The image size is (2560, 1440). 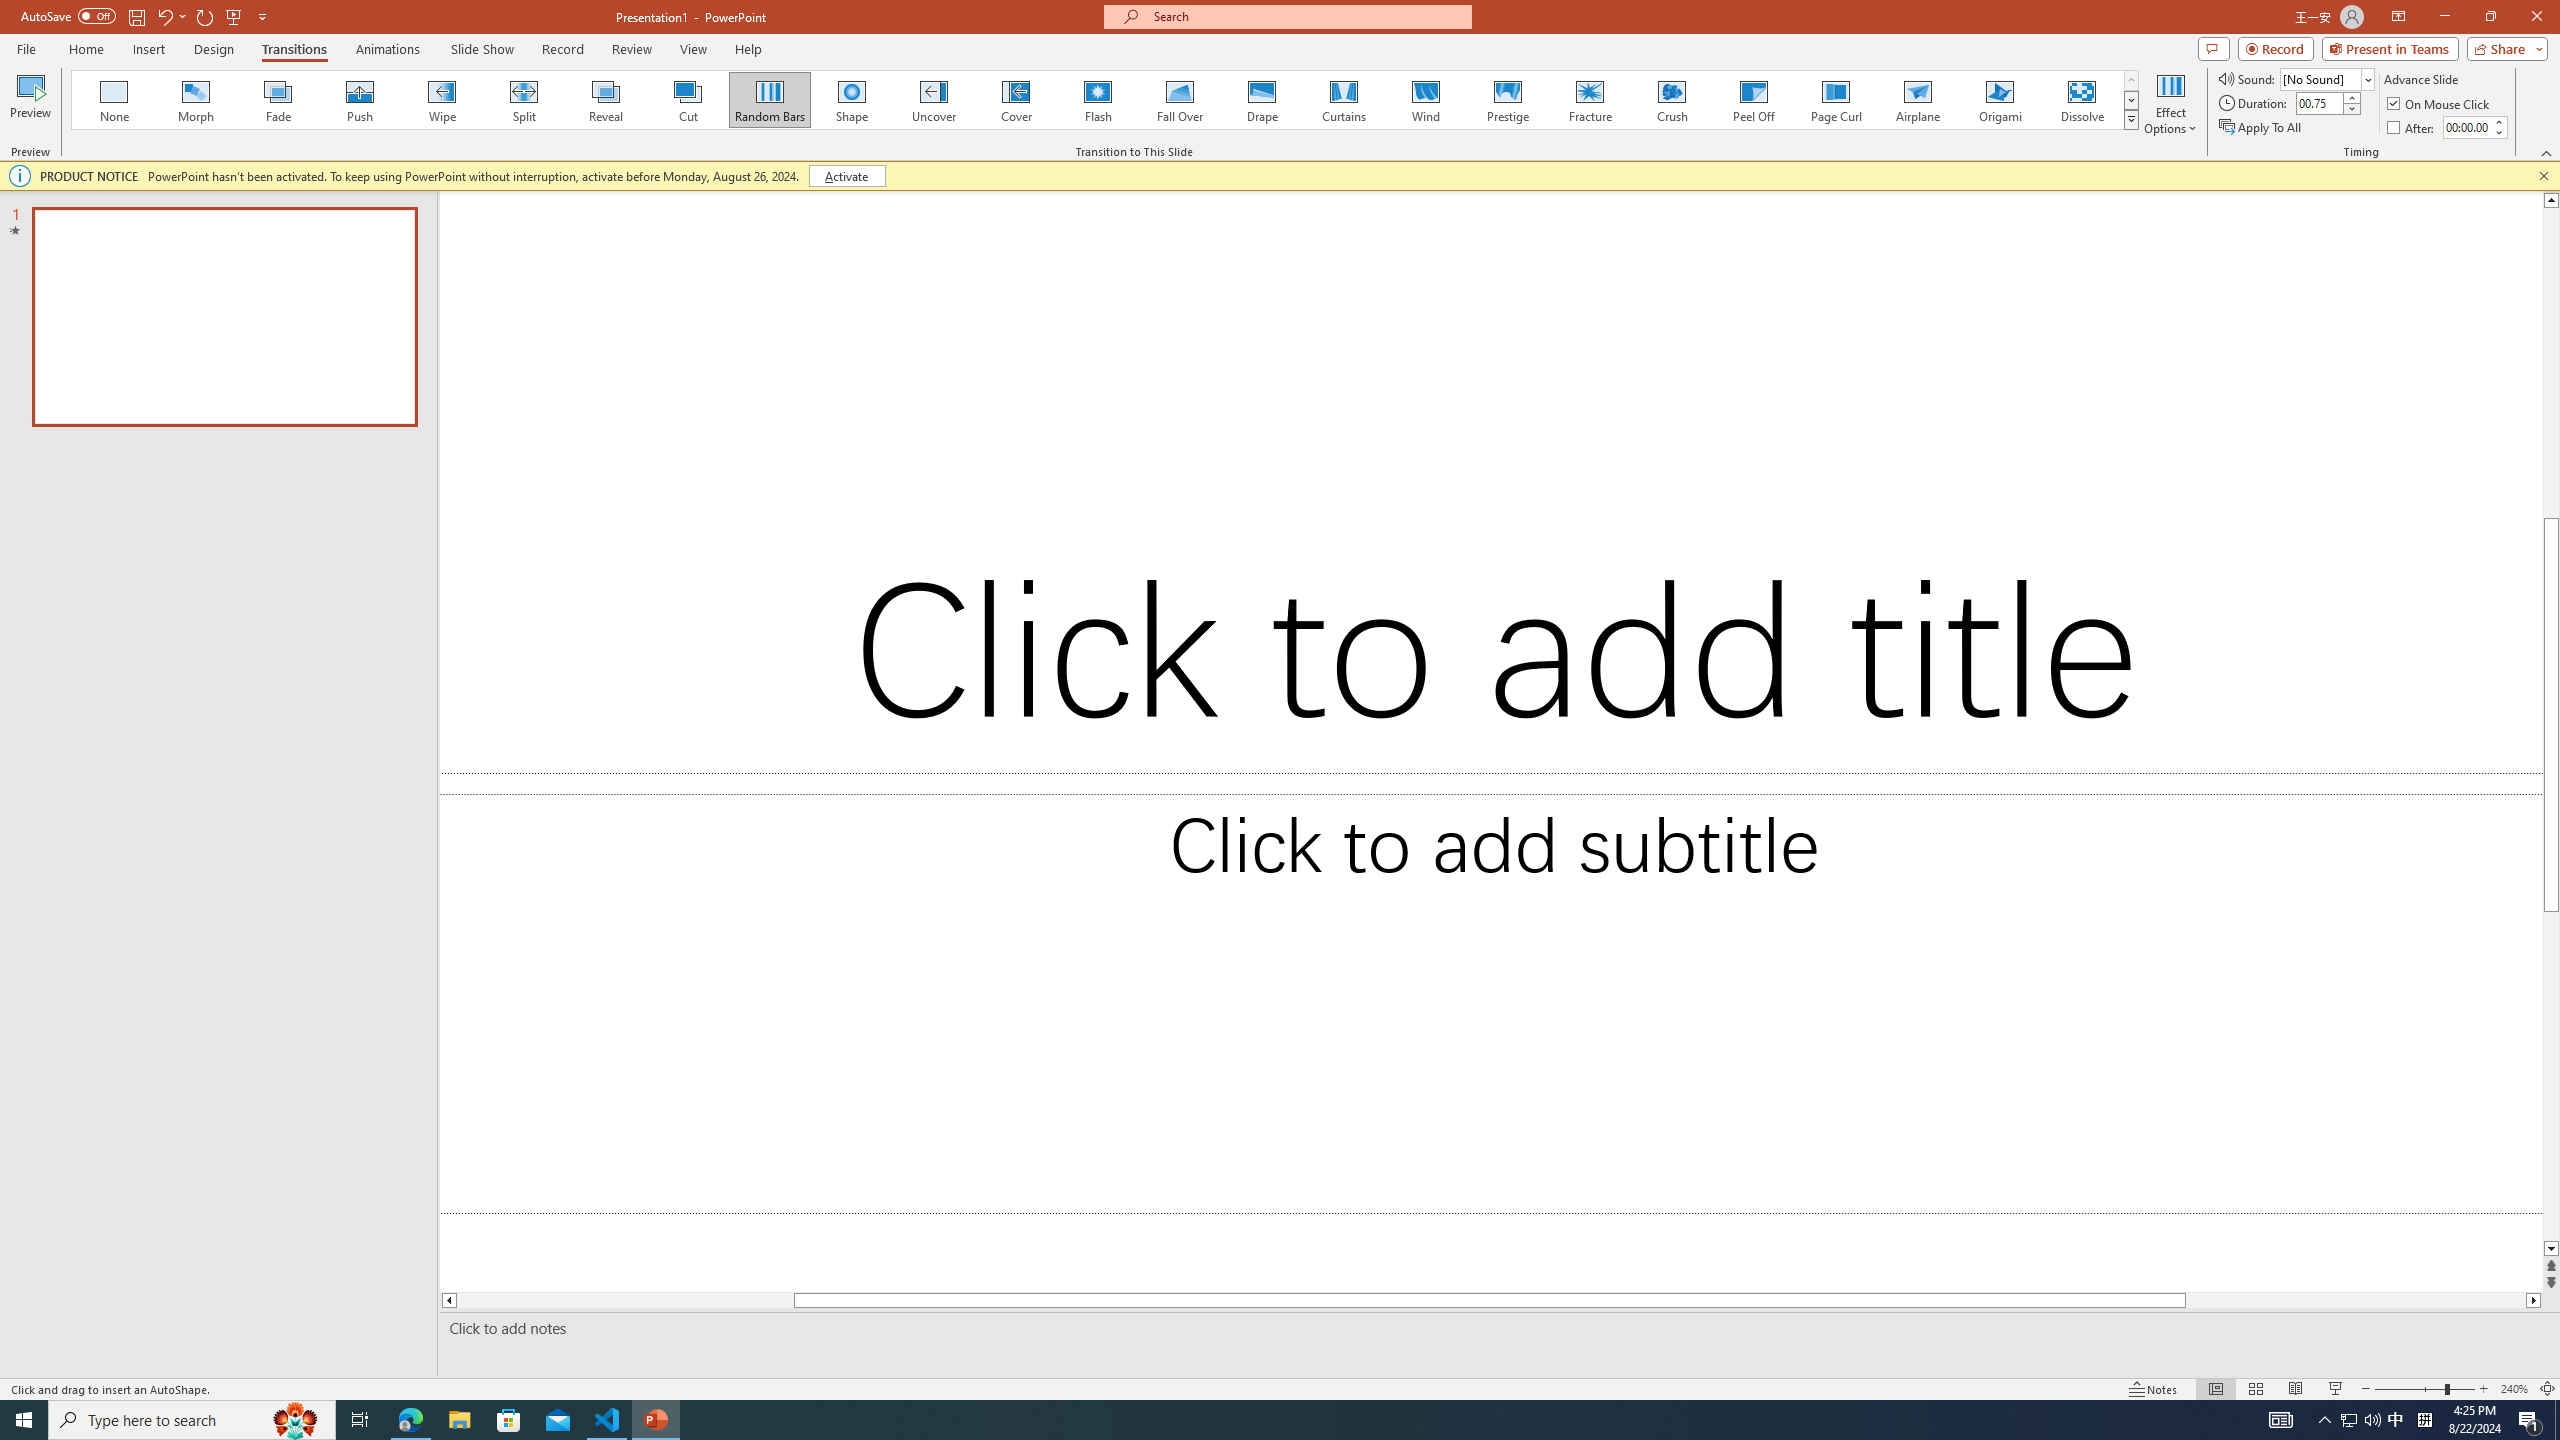 What do you see at coordinates (360, 100) in the screenshot?
I see `Push` at bounding box center [360, 100].